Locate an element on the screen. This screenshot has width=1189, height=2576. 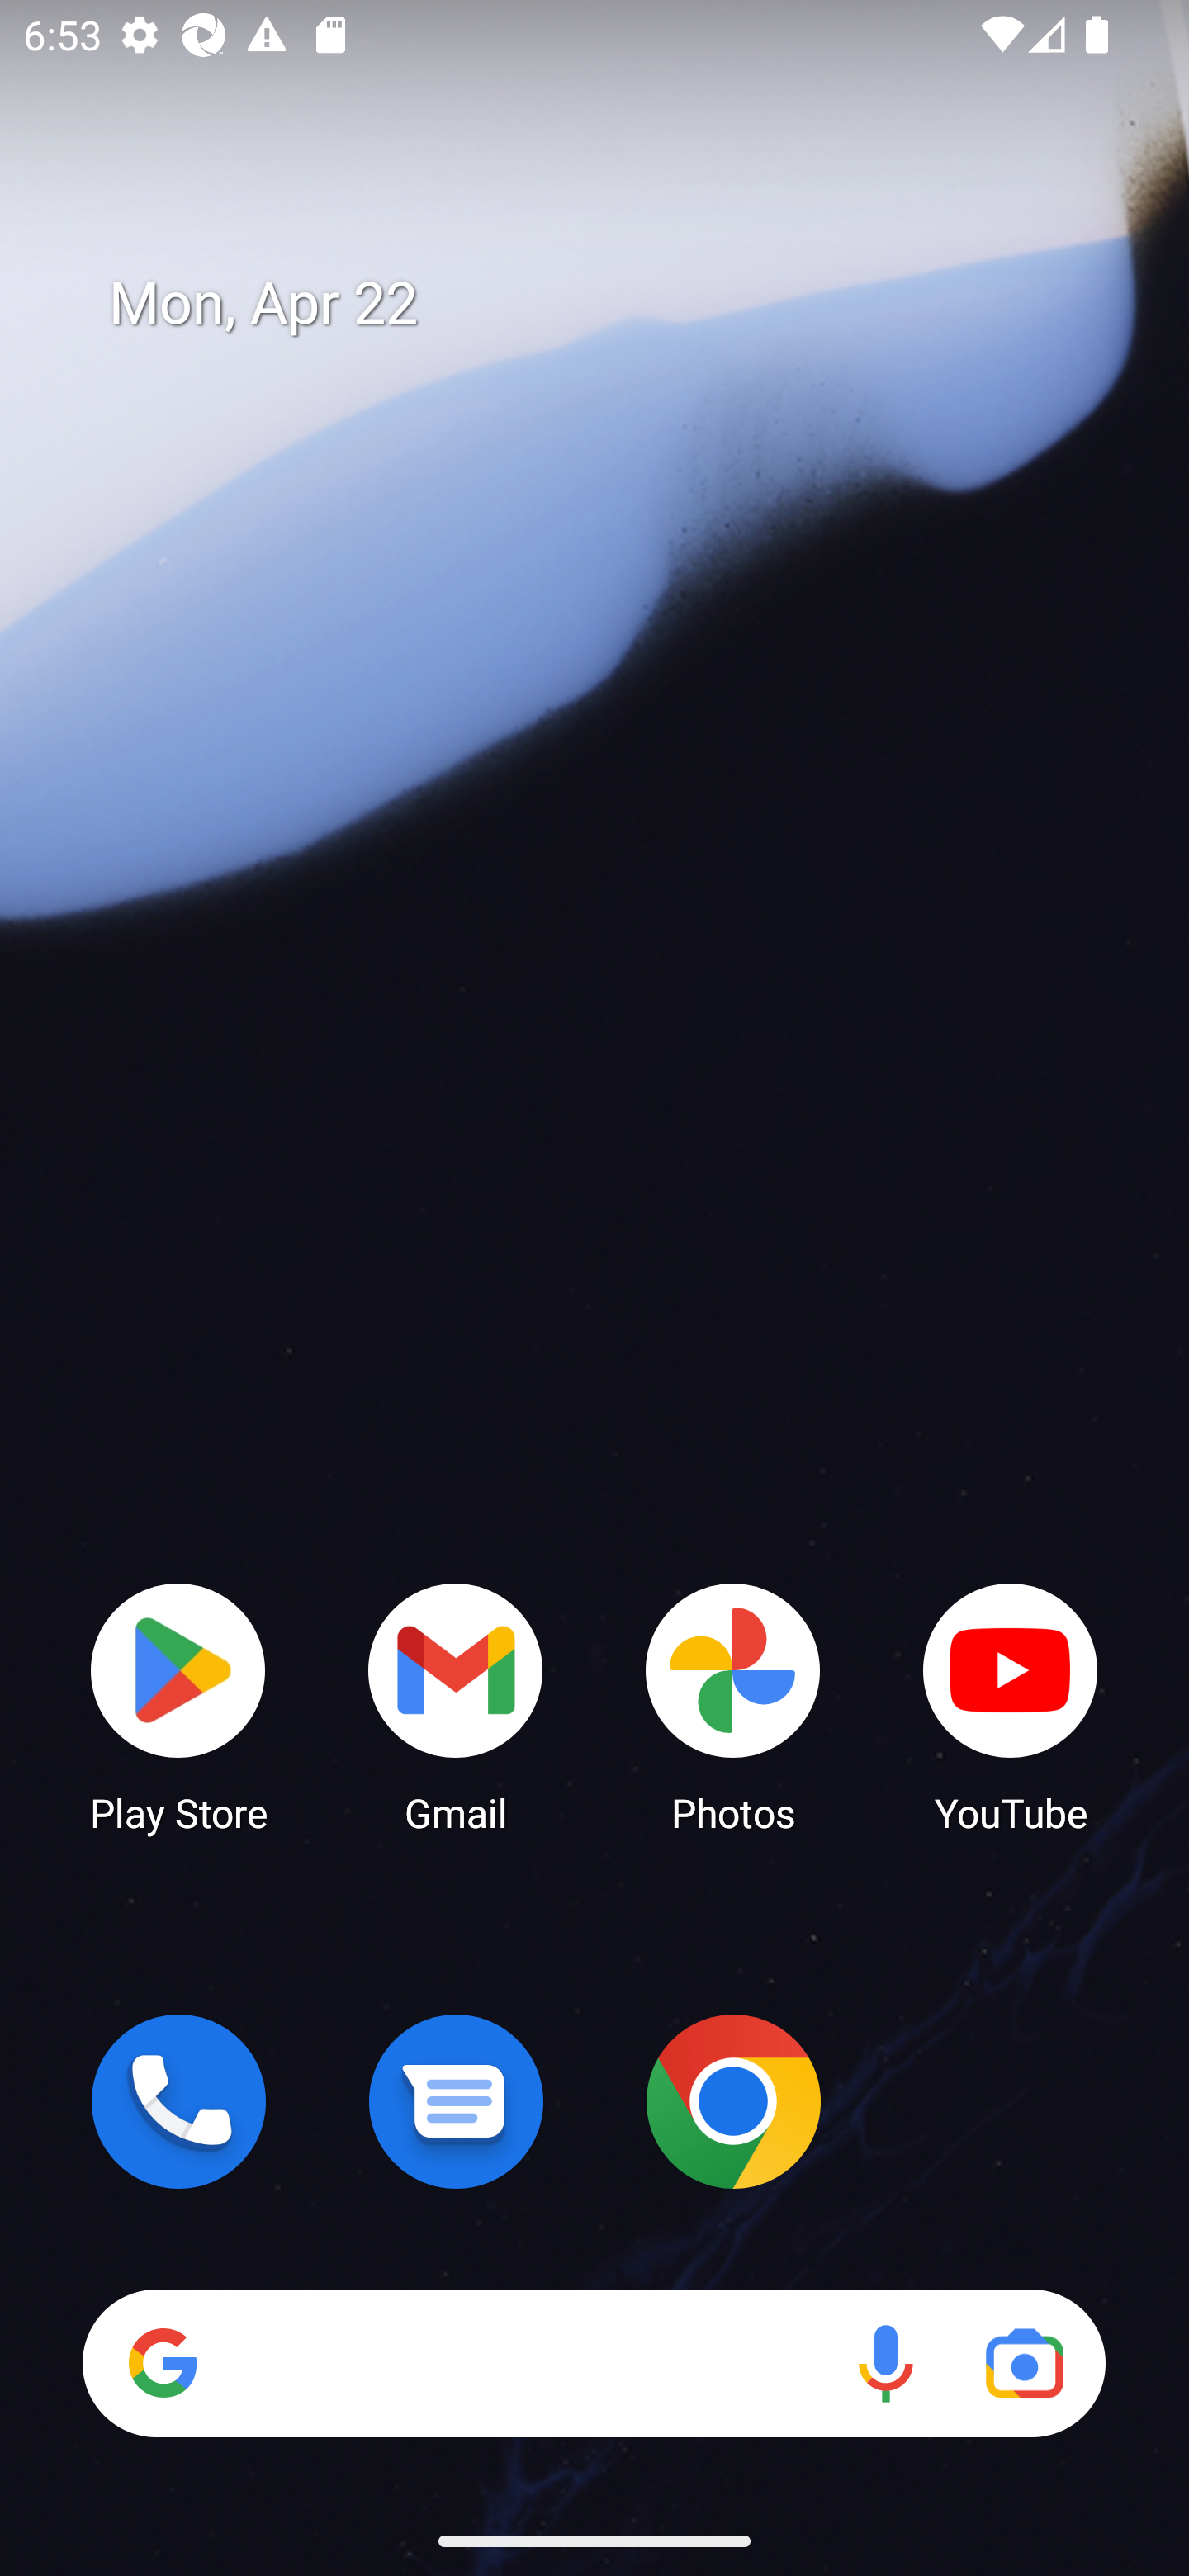
Phone is located at coordinates (178, 2101).